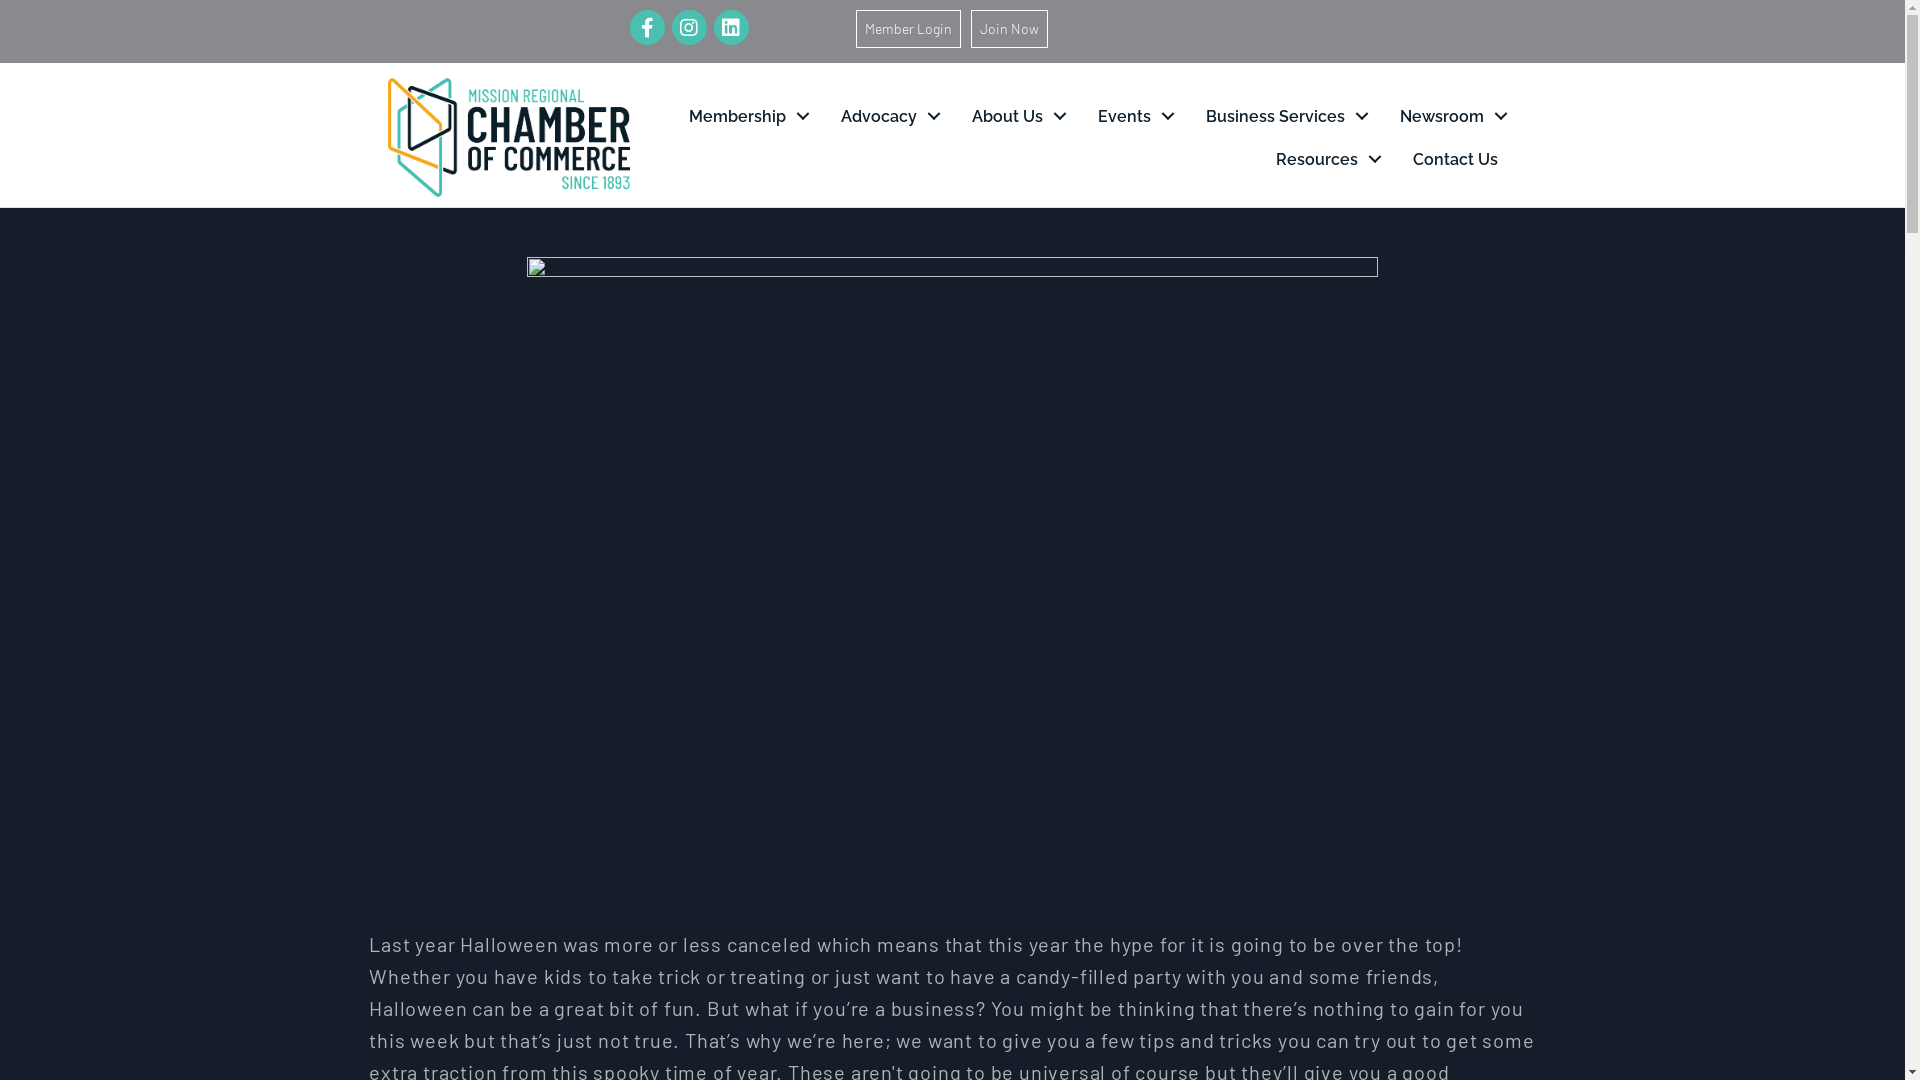 The height and width of the screenshot is (1080, 1920). Describe the element at coordinates (1009, 28) in the screenshot. I see `Join Now` at that location.